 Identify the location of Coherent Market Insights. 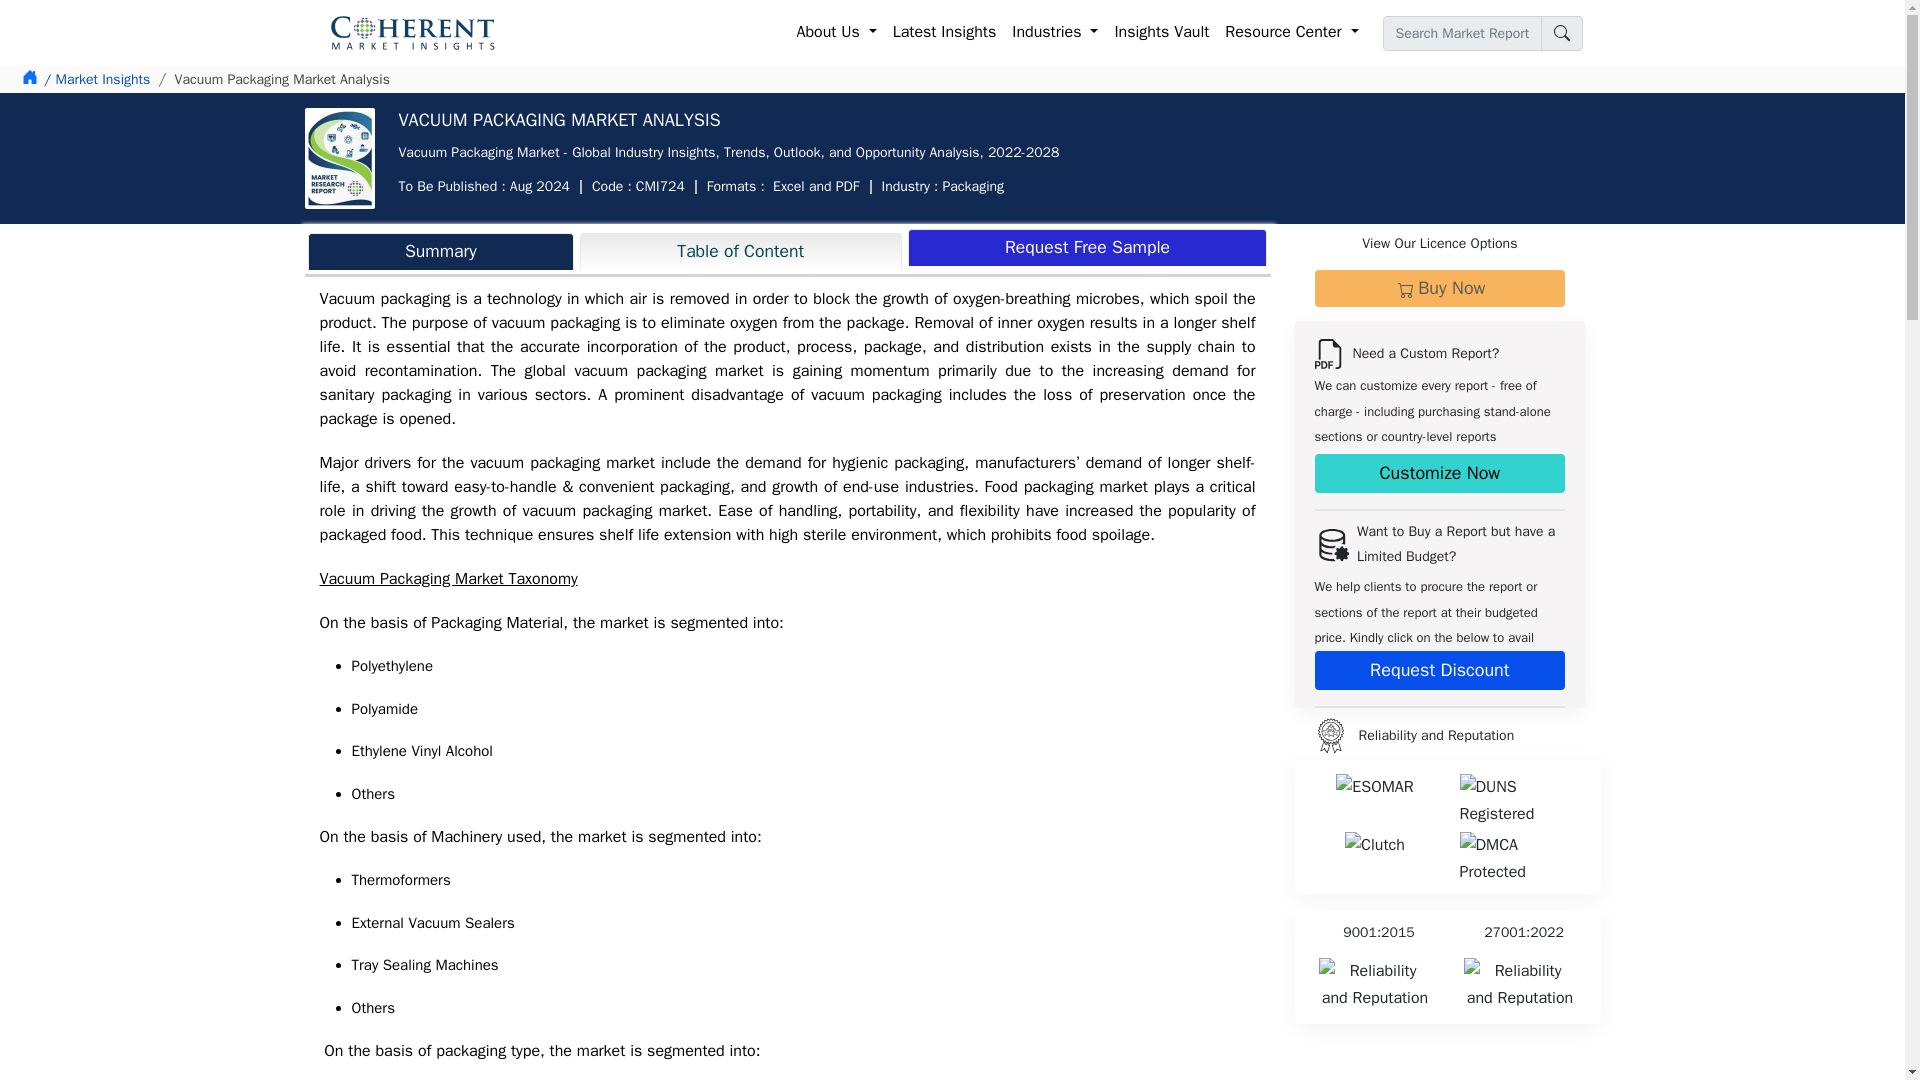
(412, 32).